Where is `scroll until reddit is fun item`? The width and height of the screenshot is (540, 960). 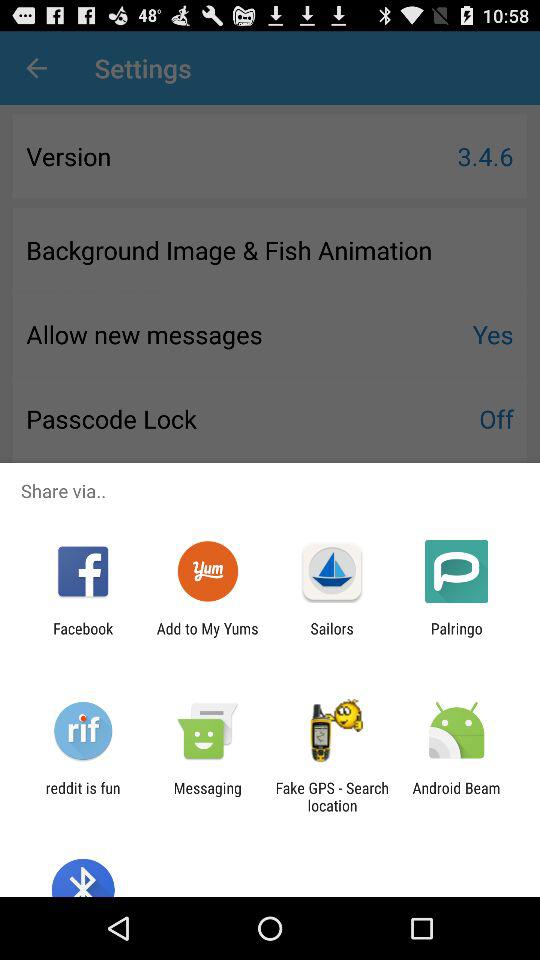
scroll until reddit is fun item is located at coordinates (82, 796).